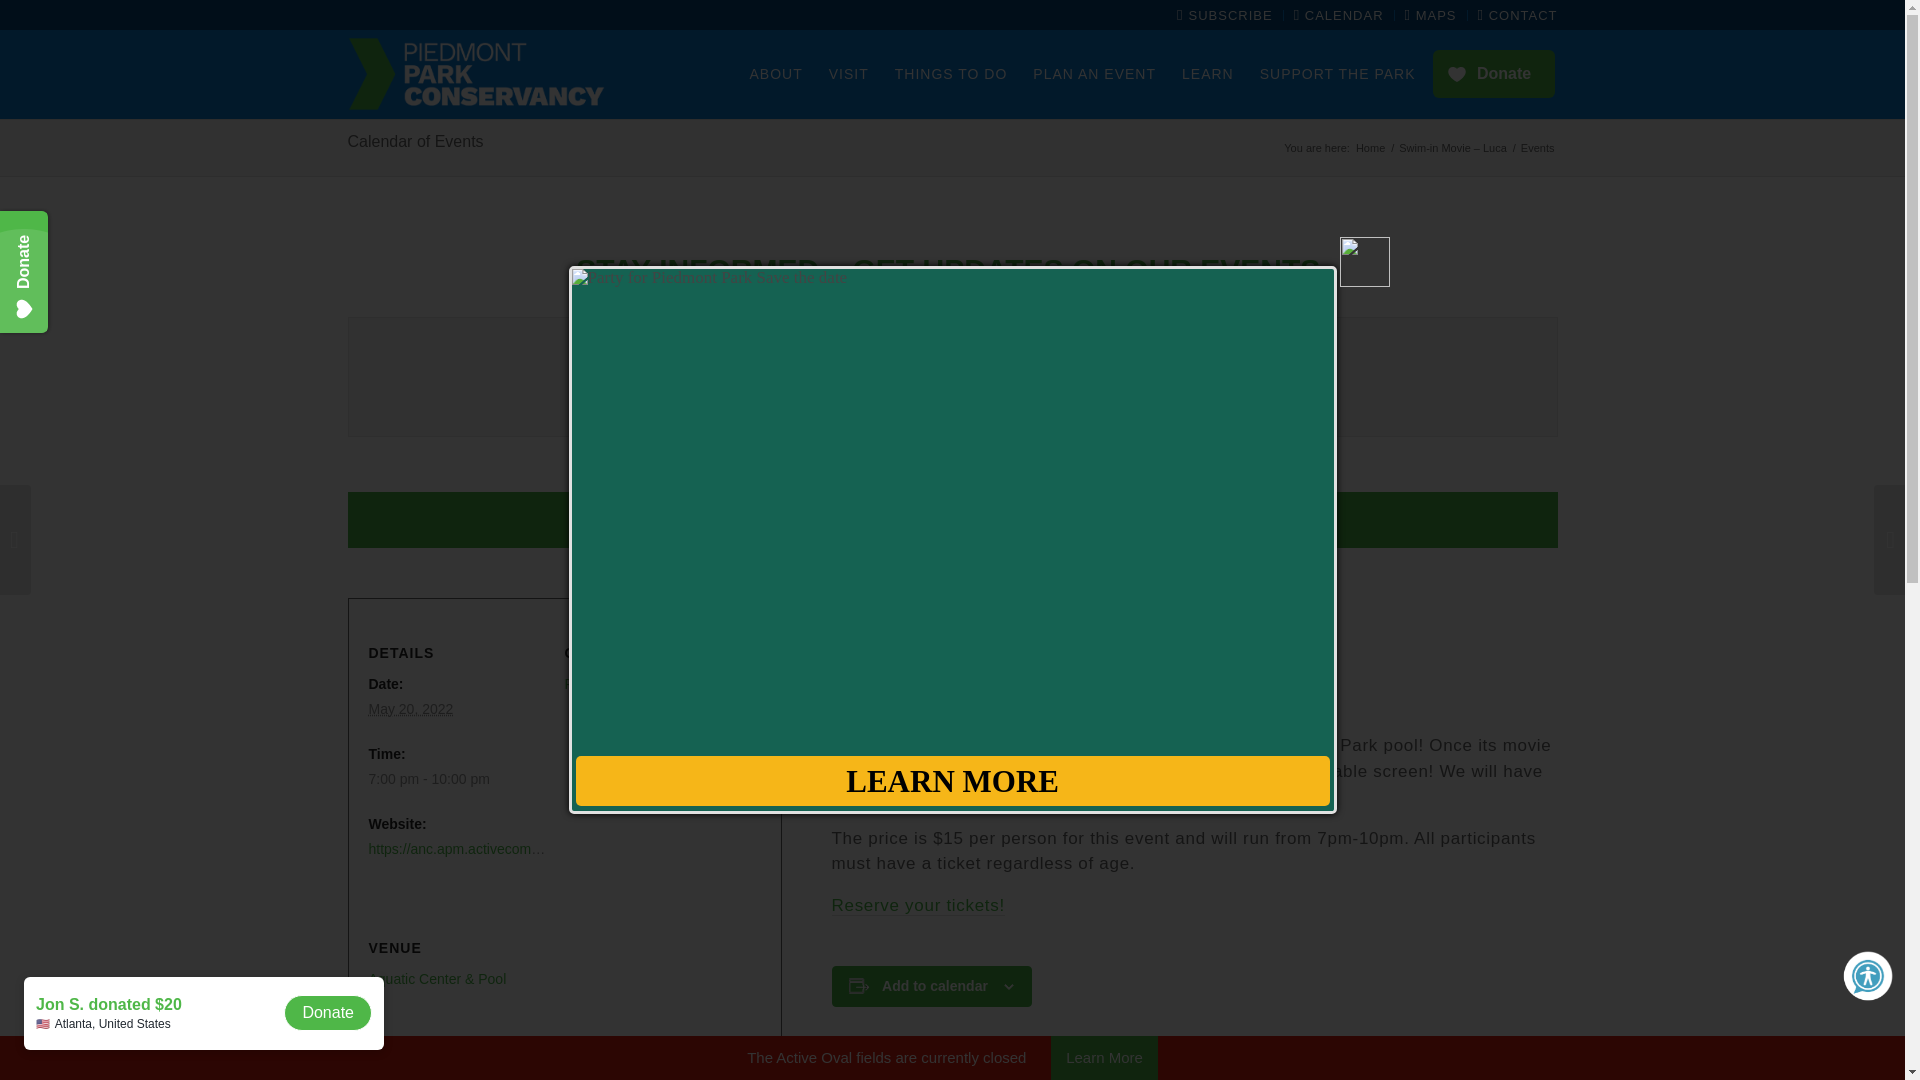 This screenshot has height=1080, width=1920. Describe the element at coordinates (1158, 361) in the screenshot. I see `Subscribe` at that location.